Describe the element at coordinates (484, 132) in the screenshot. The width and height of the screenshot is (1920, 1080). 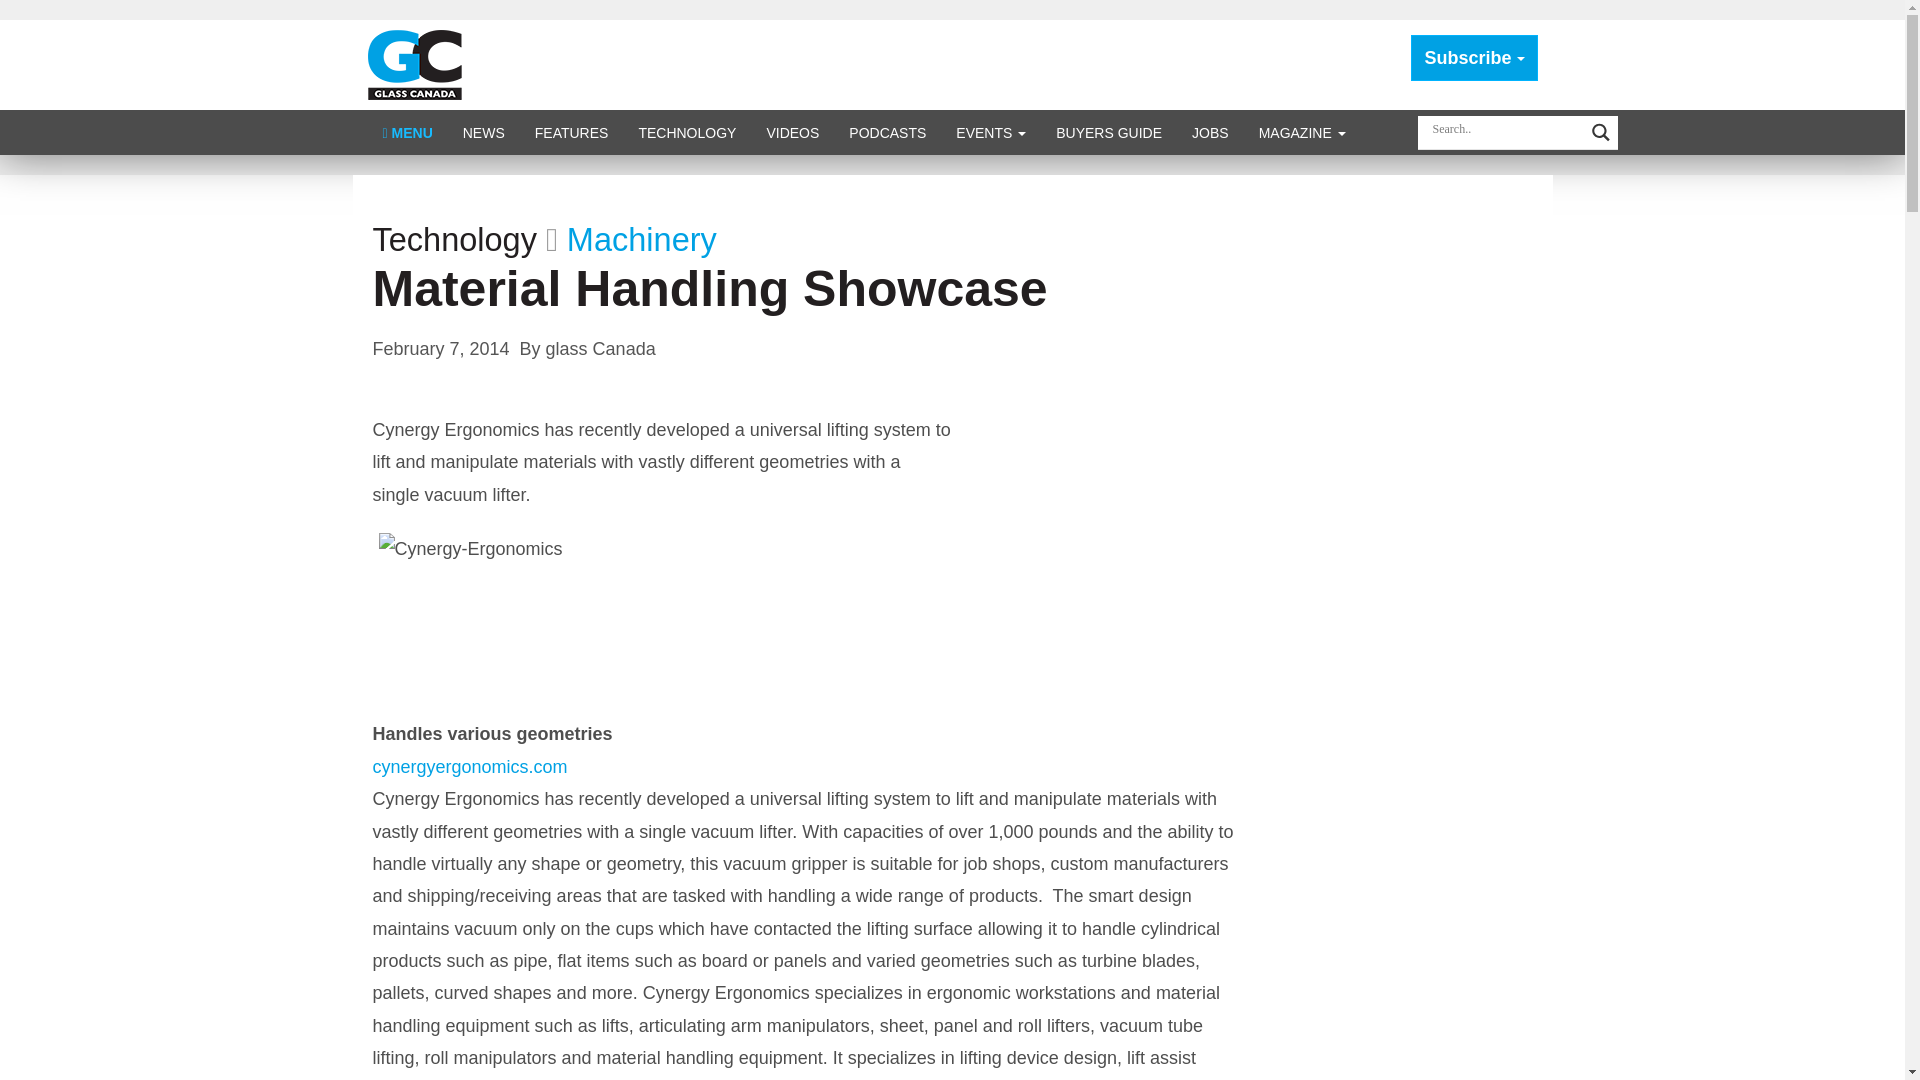
I see `NEWS` at that location.